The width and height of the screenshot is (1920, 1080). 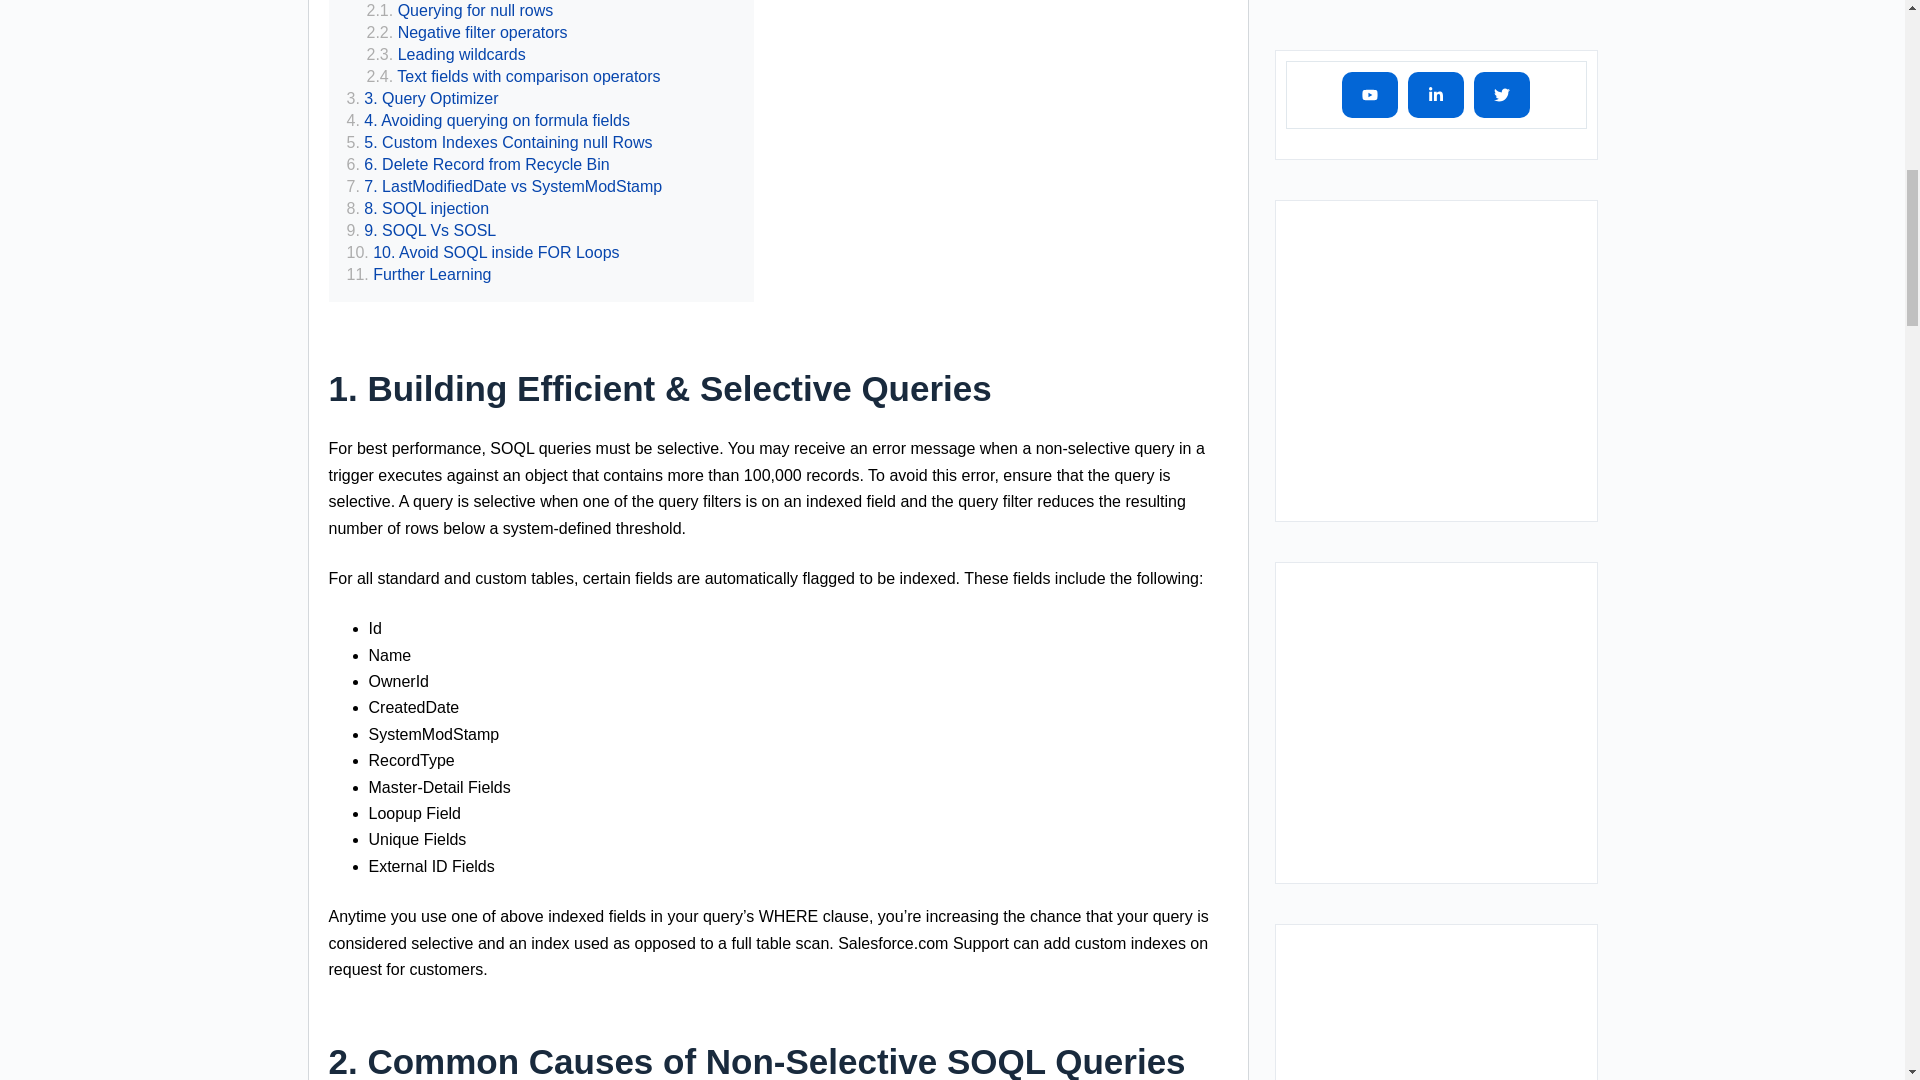 I want to click on 6. Delete Record from Recycle Bin, so click(x=476, y=165).